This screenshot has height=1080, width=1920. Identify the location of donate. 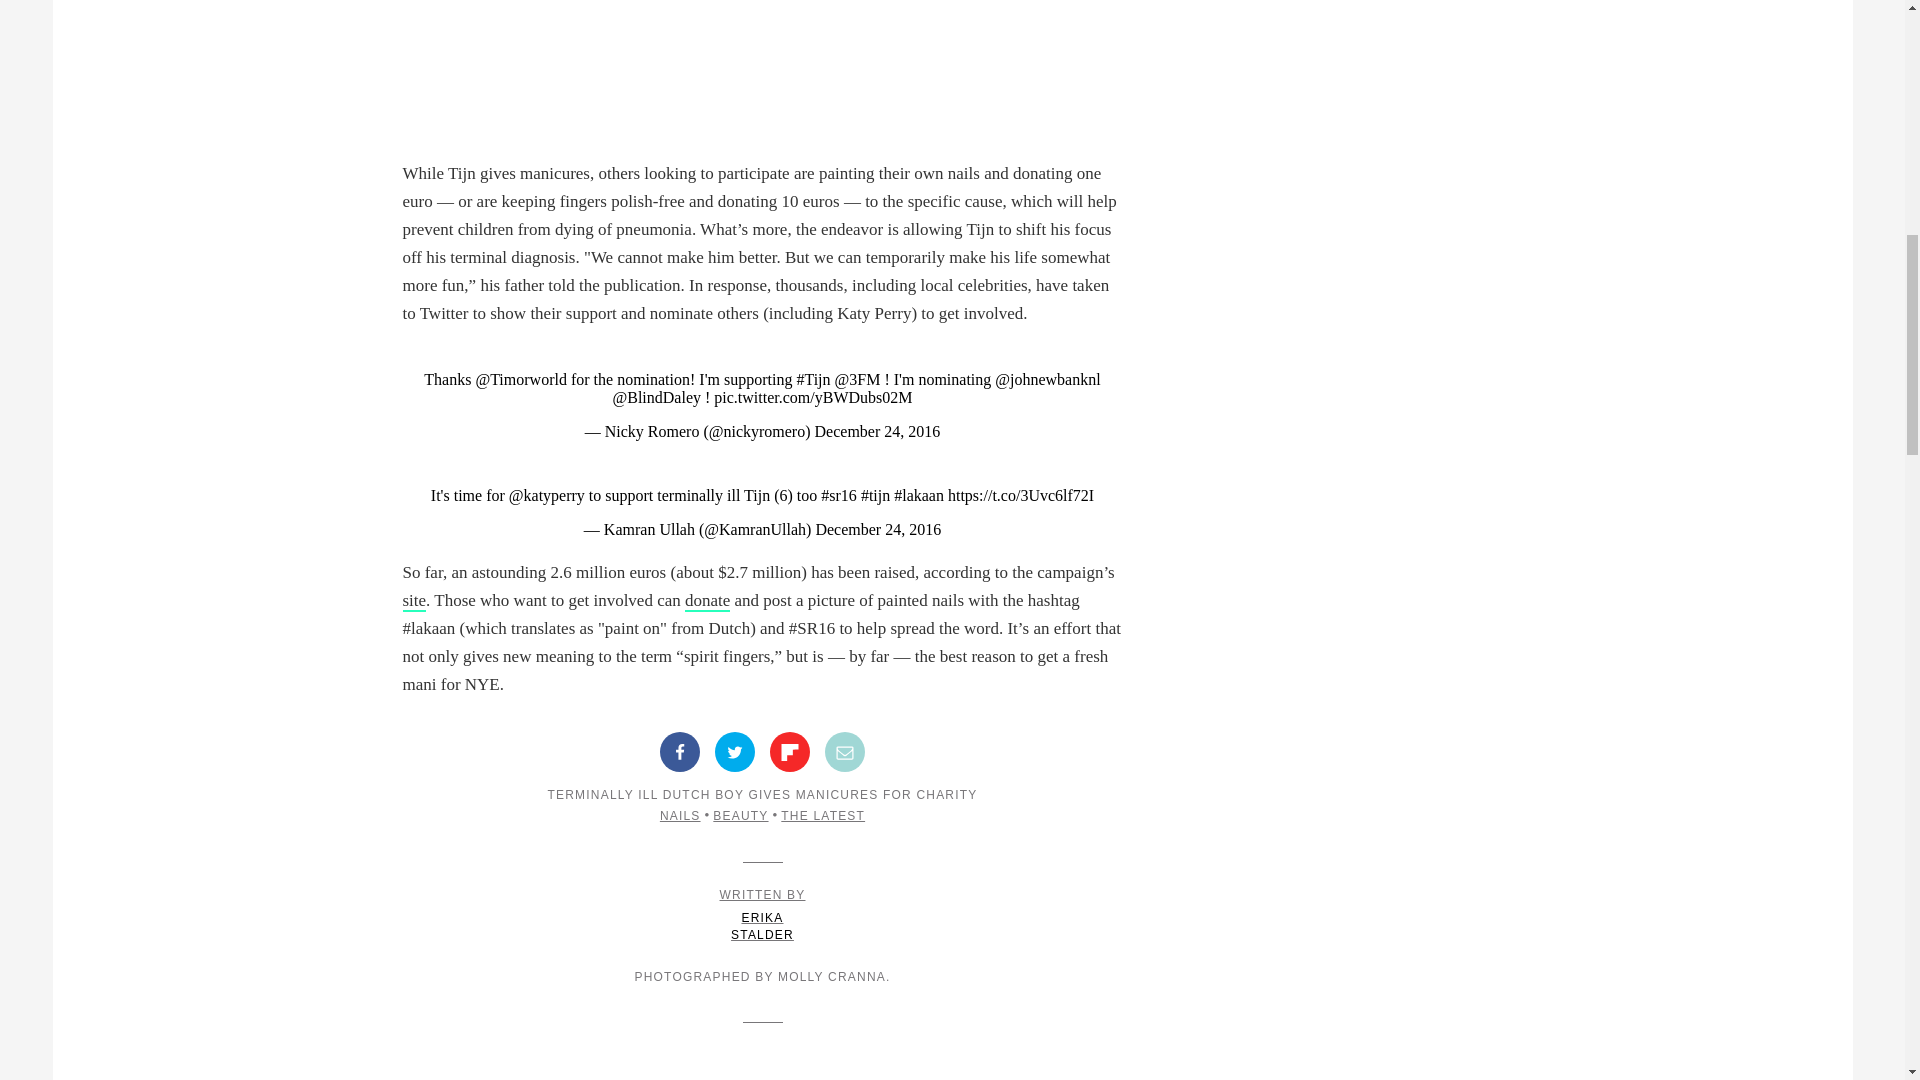
(707, 601).